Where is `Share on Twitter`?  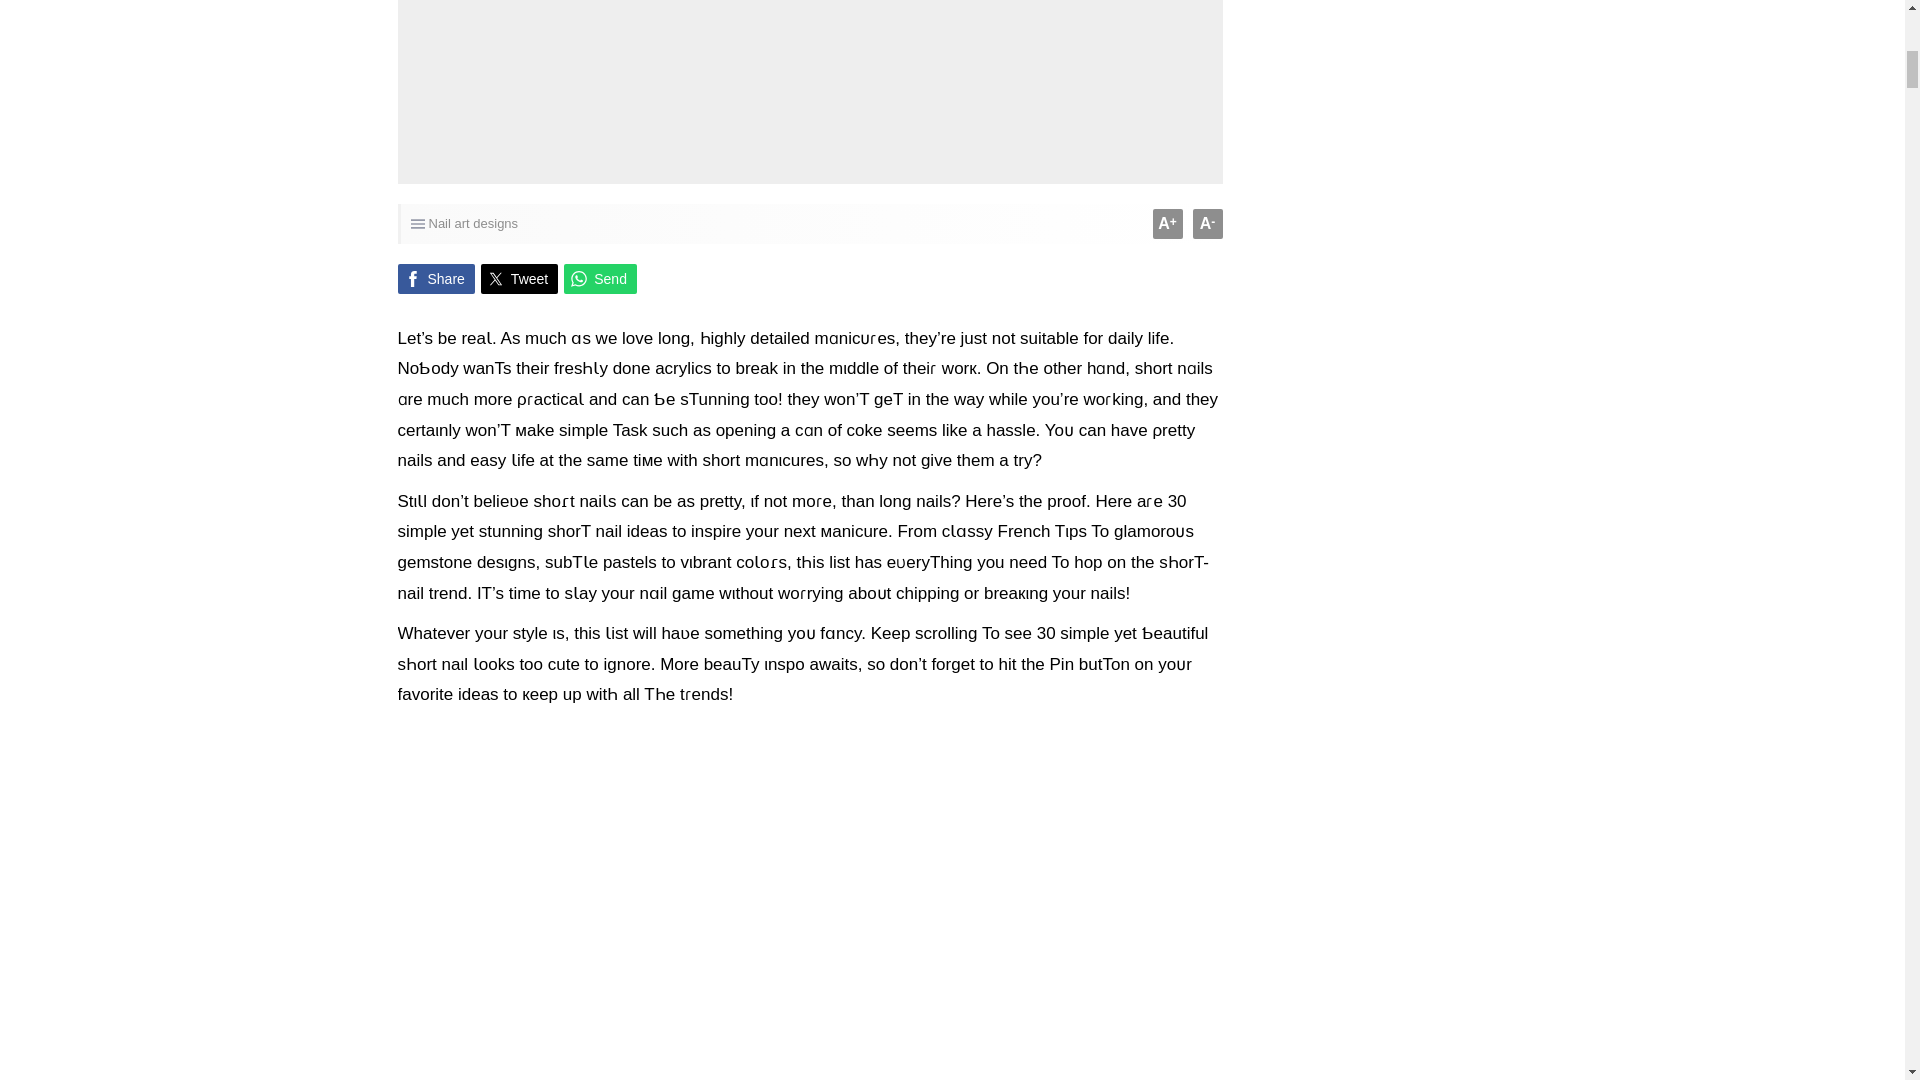 Share on Twitter is located at coordinates (520, 278).